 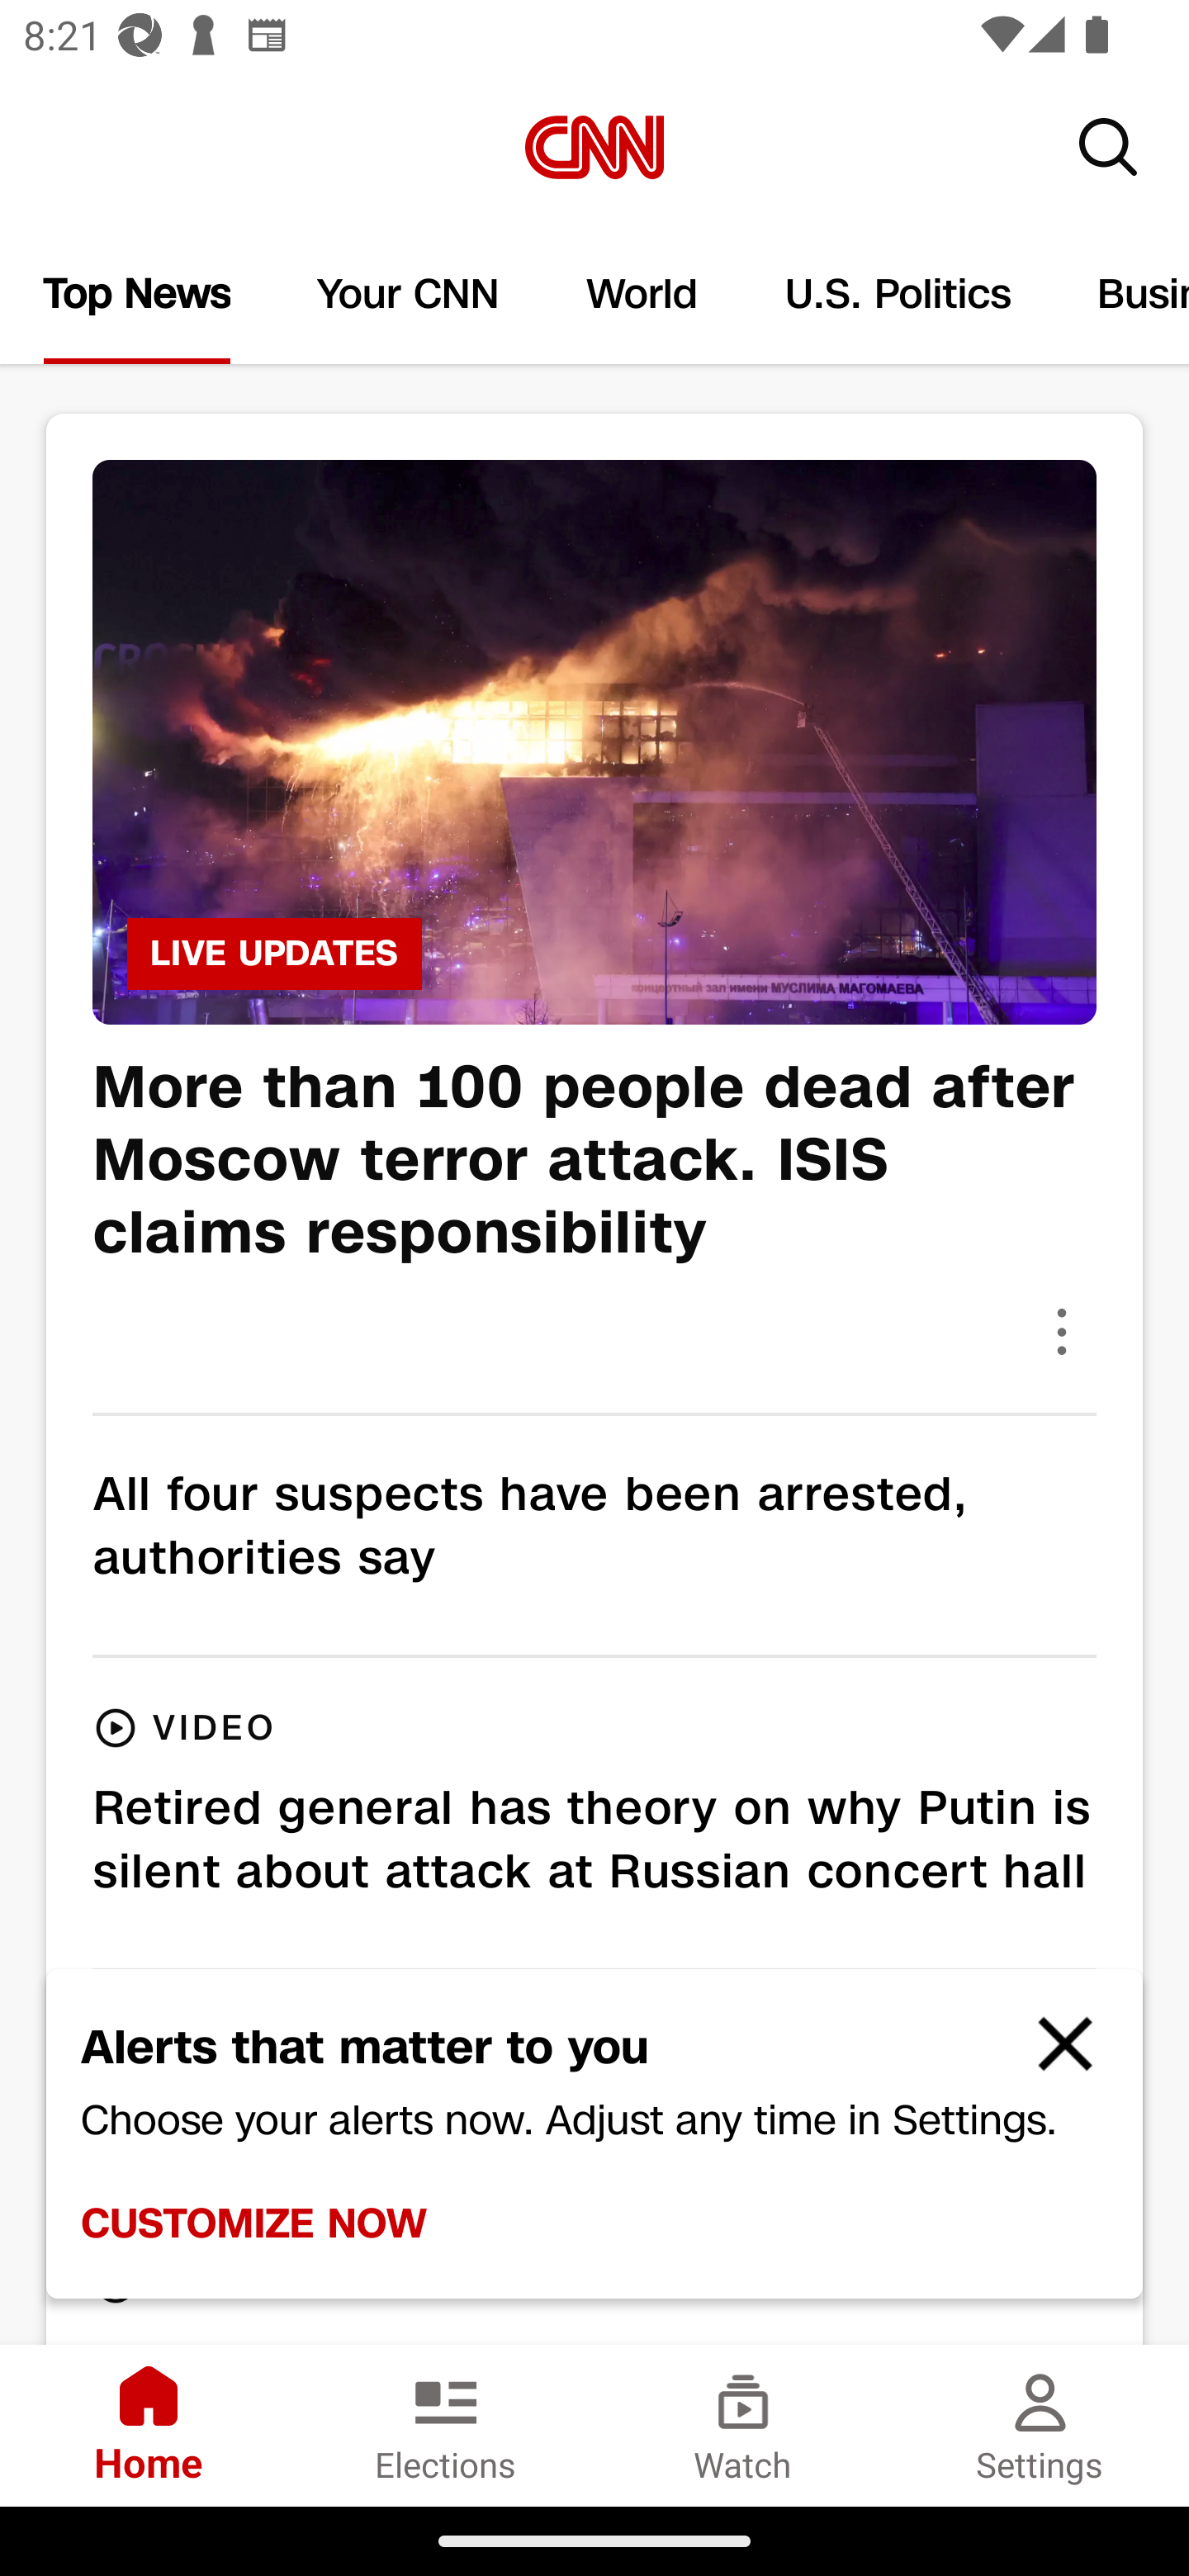 What do you see at coordinates (1062, 1331) in the screenshot?
I see `More actions` at bounding box center [1062, 1331].